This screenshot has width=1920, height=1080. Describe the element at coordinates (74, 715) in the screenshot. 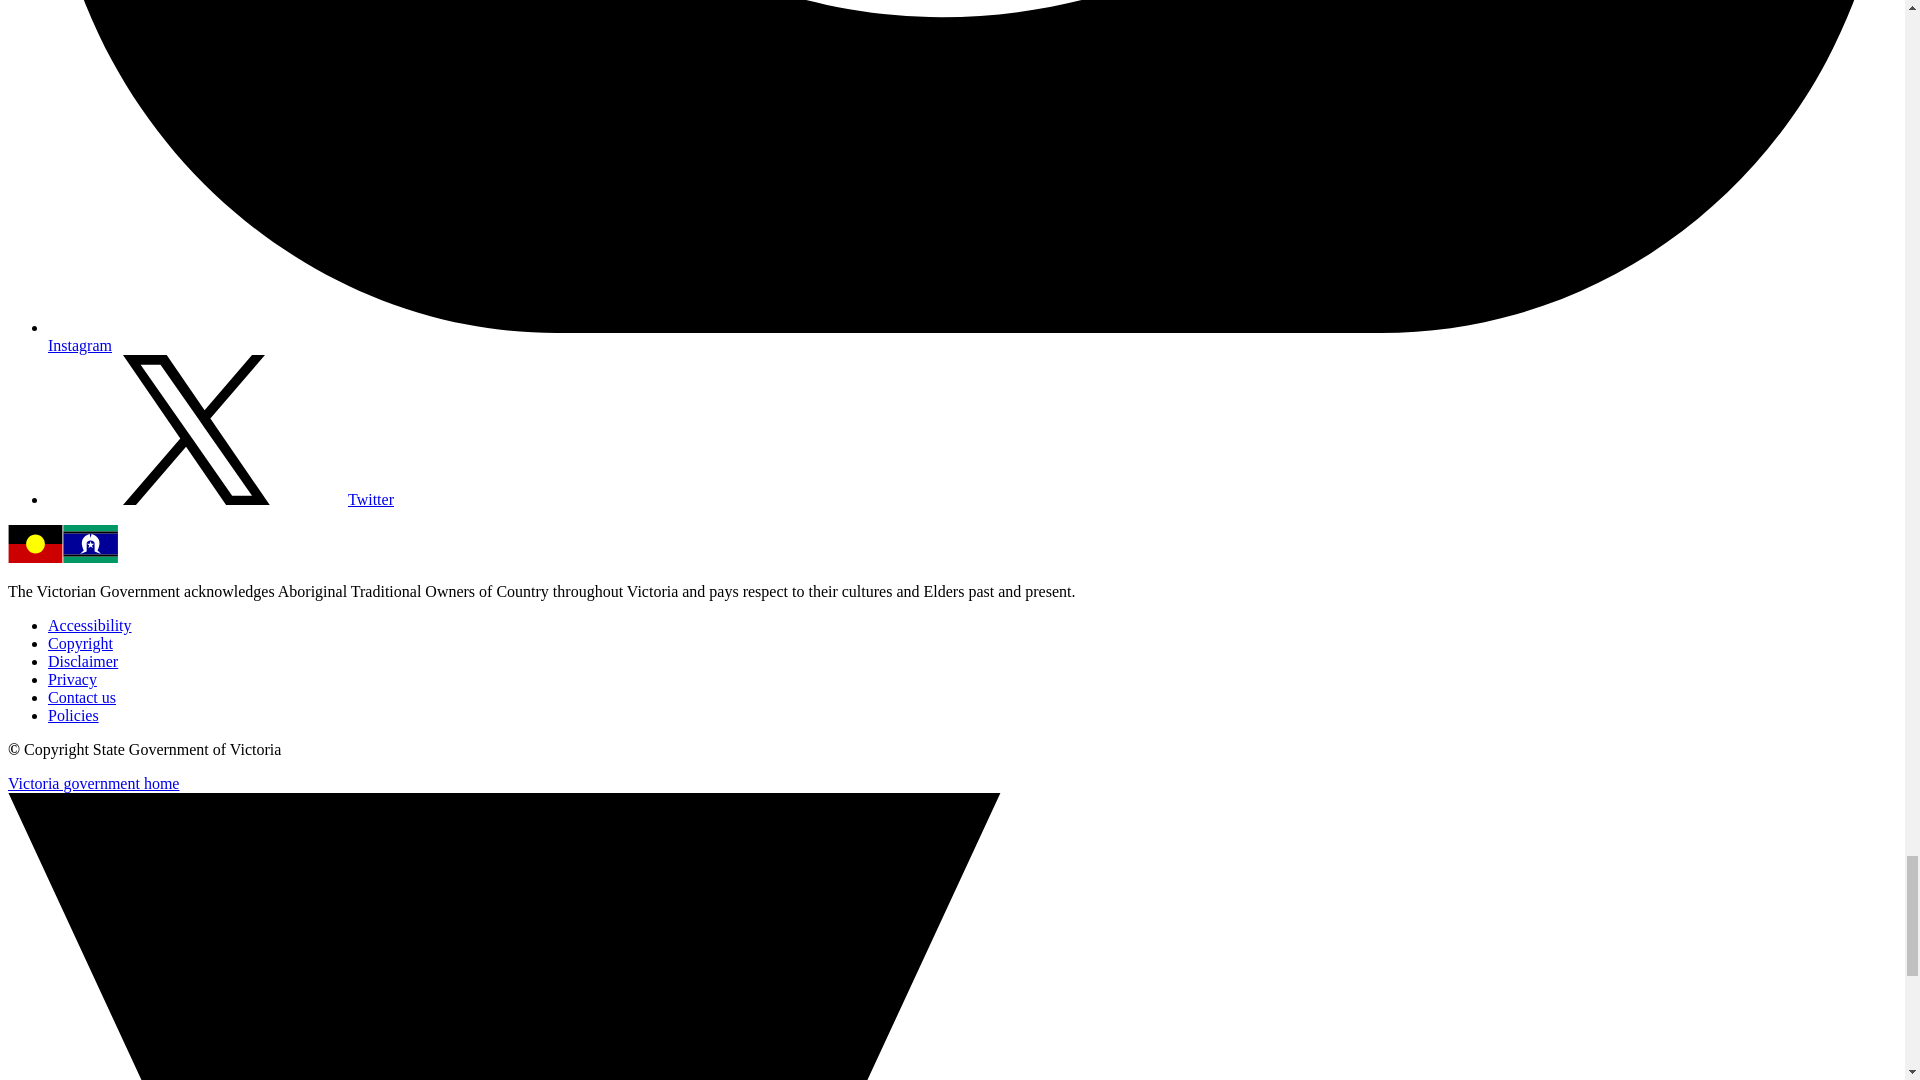

I see `Policies` at that location.